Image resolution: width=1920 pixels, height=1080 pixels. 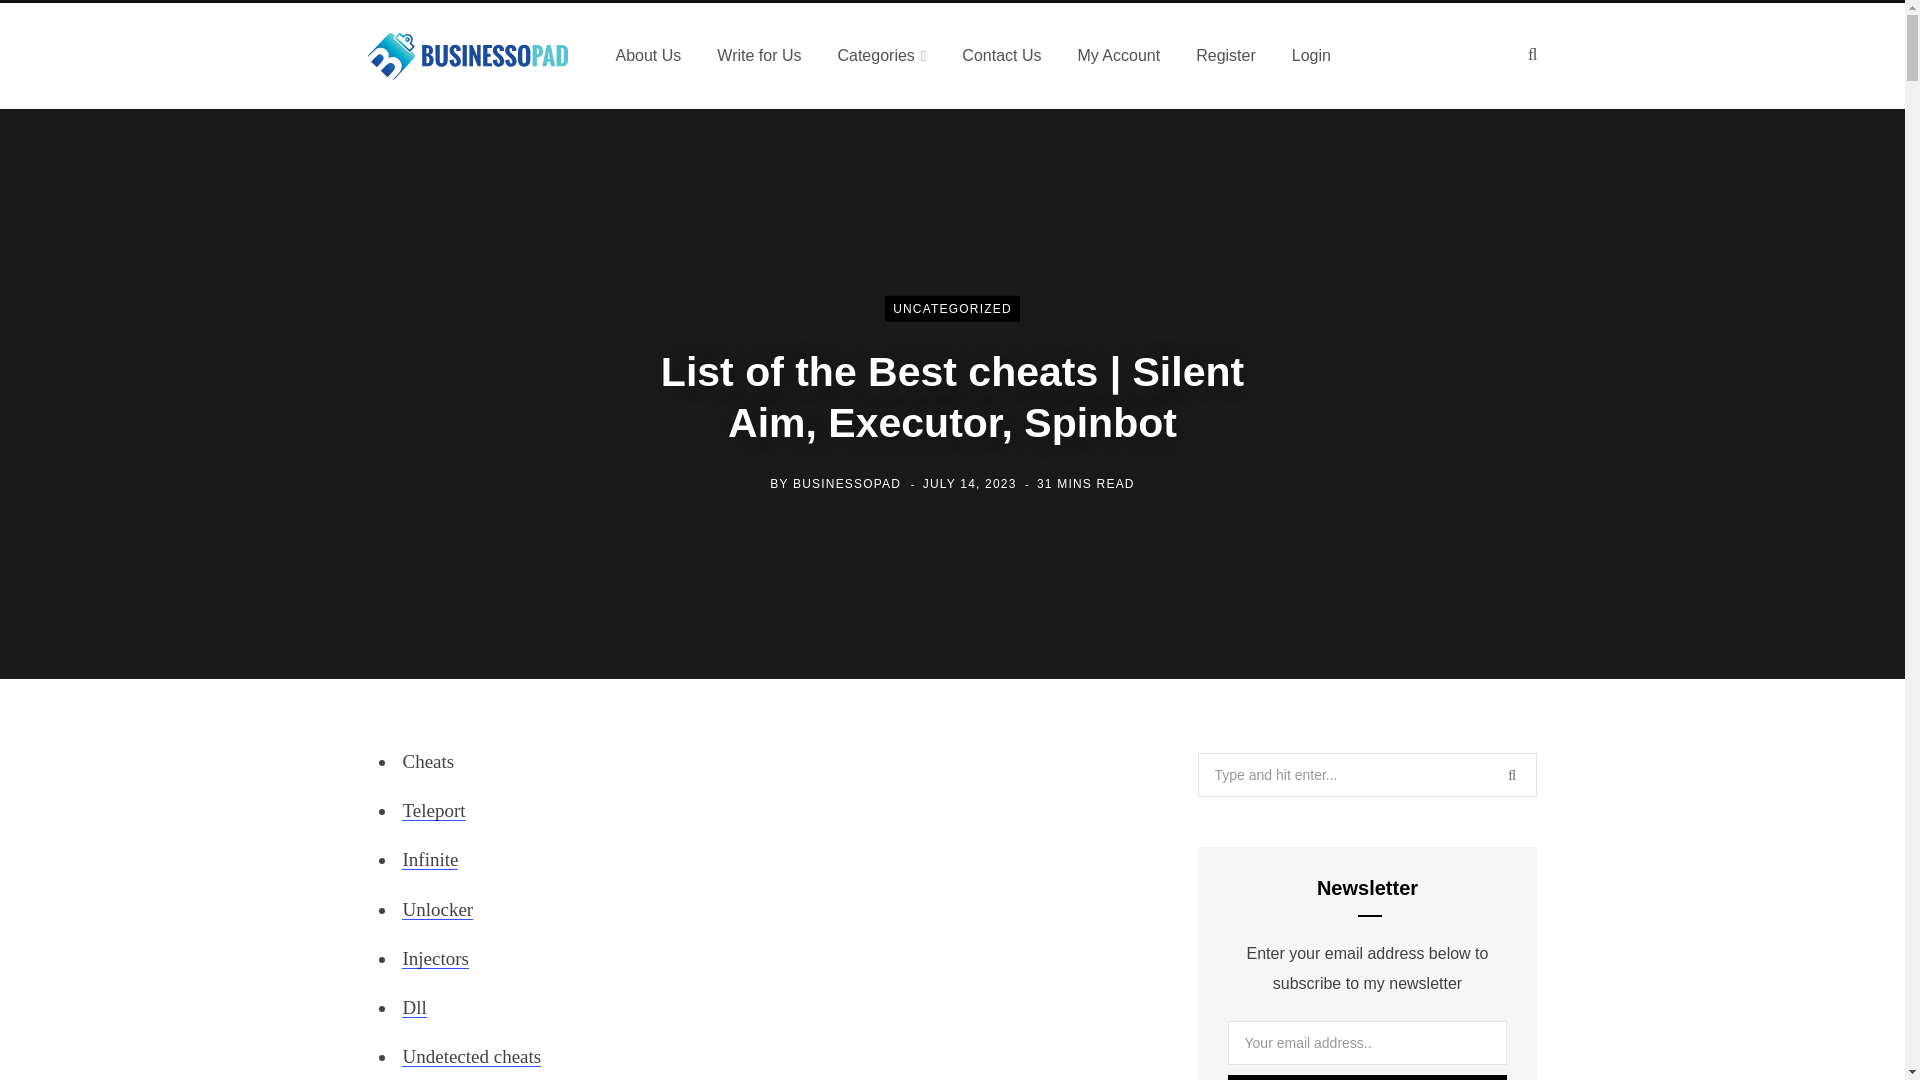 I want to click on Categories, so click(x=882, y=55).